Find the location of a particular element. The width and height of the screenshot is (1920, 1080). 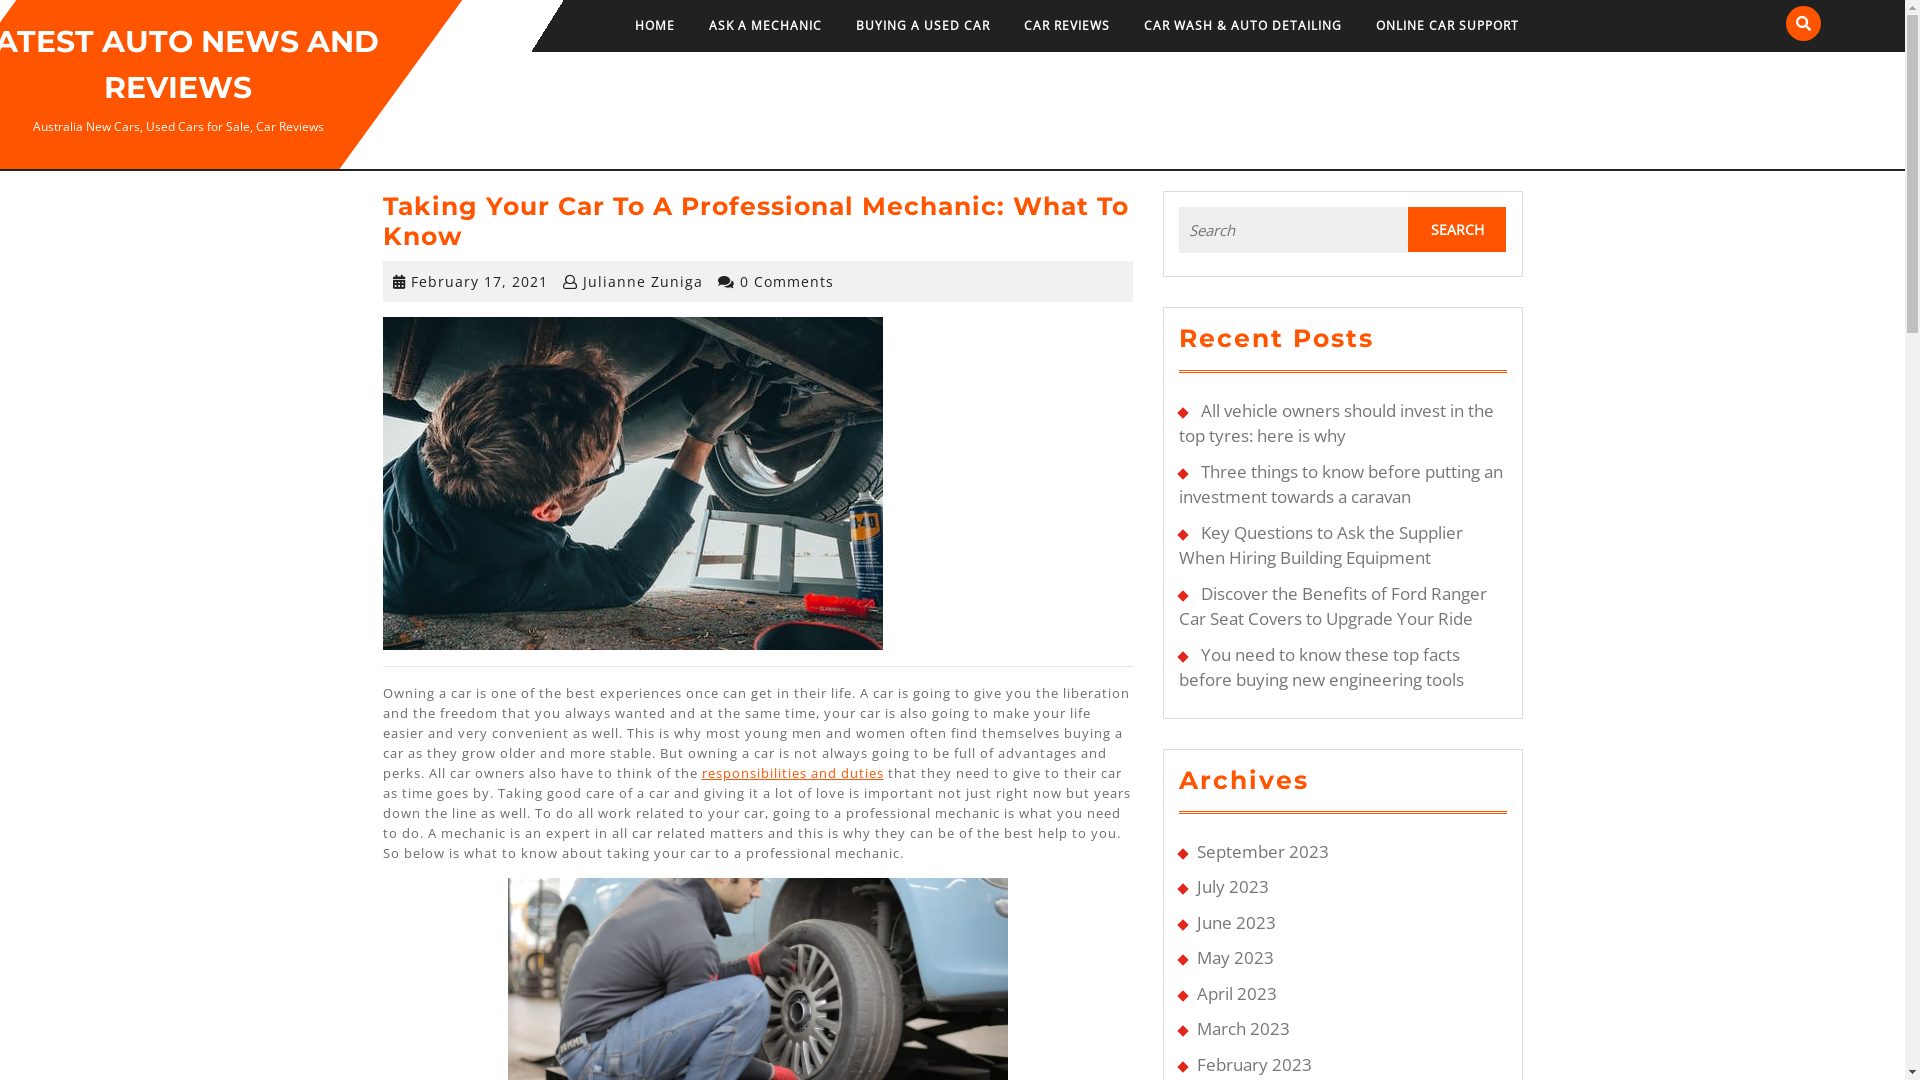

CAR WASH & AUTO DETAILING is located at coordinates (1243, 26).